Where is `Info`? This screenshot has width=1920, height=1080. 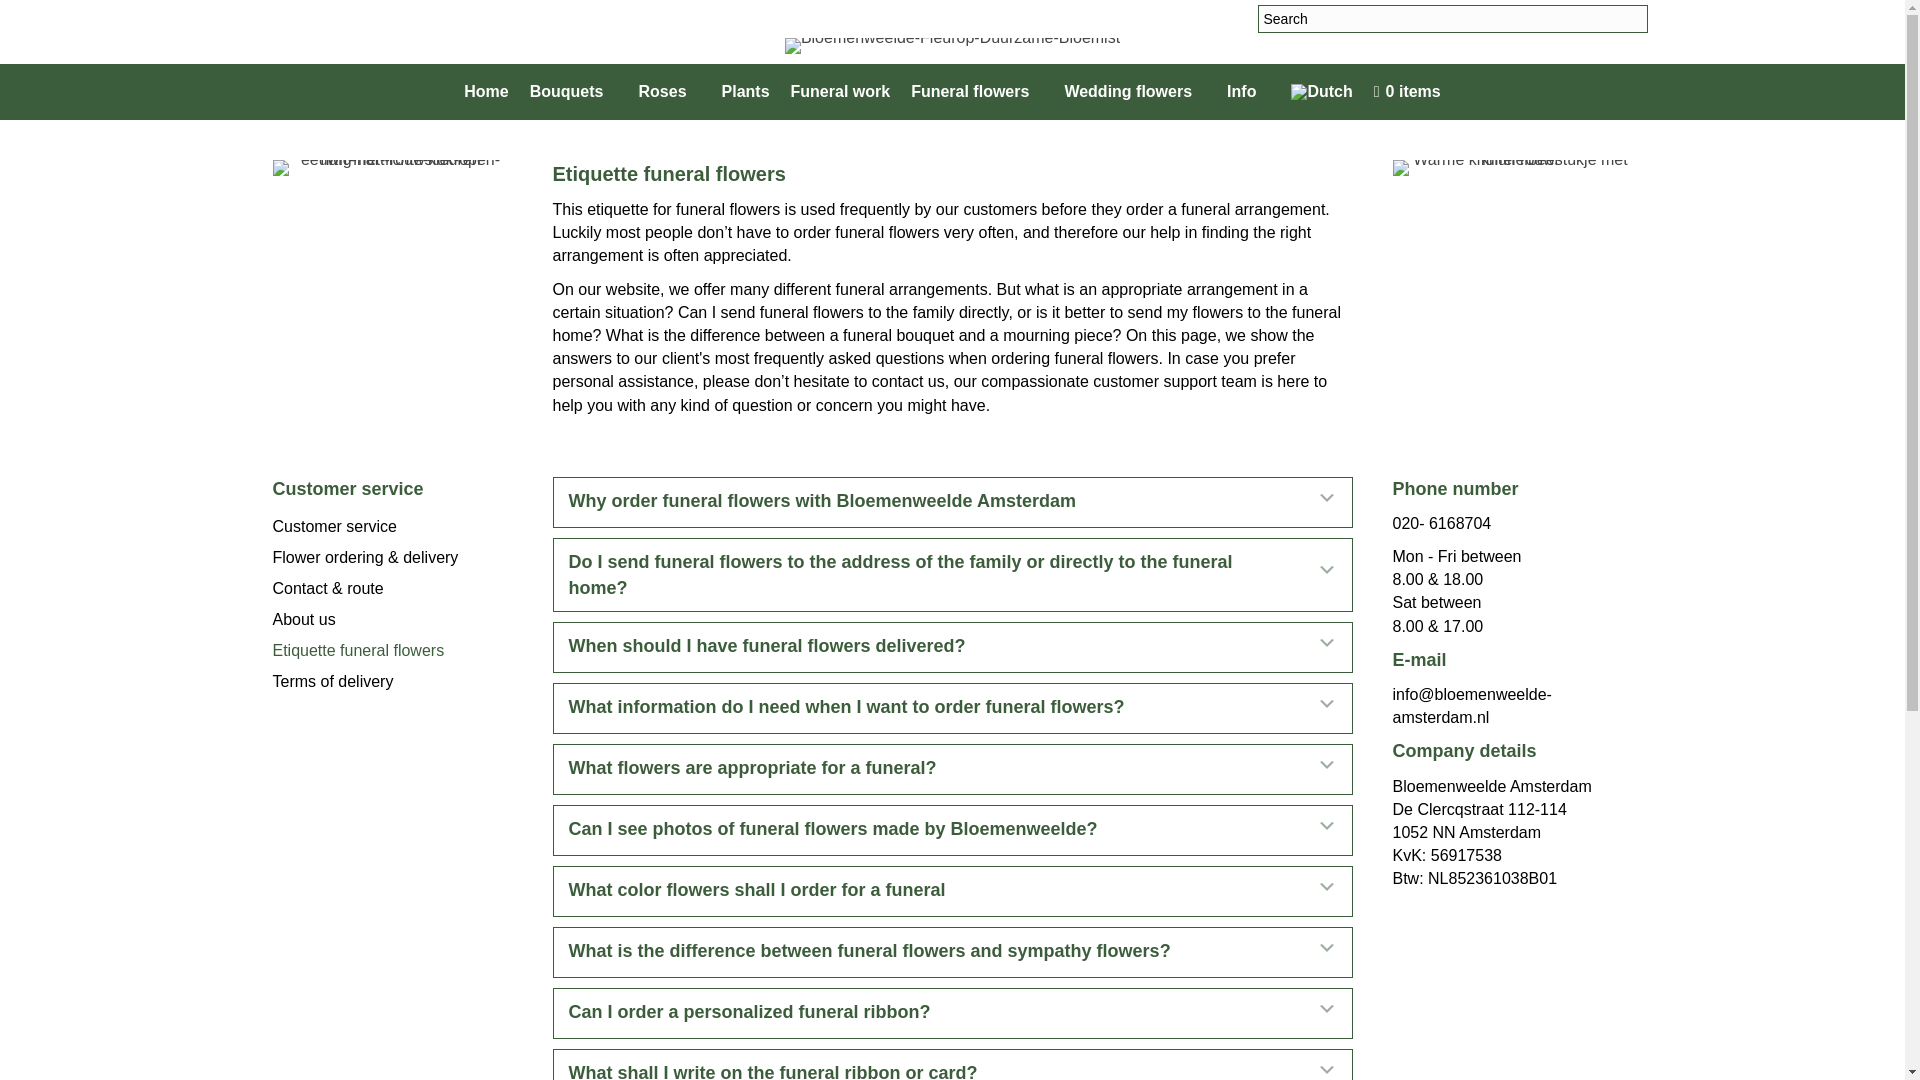
Info is located at coordinates (1248, 92).